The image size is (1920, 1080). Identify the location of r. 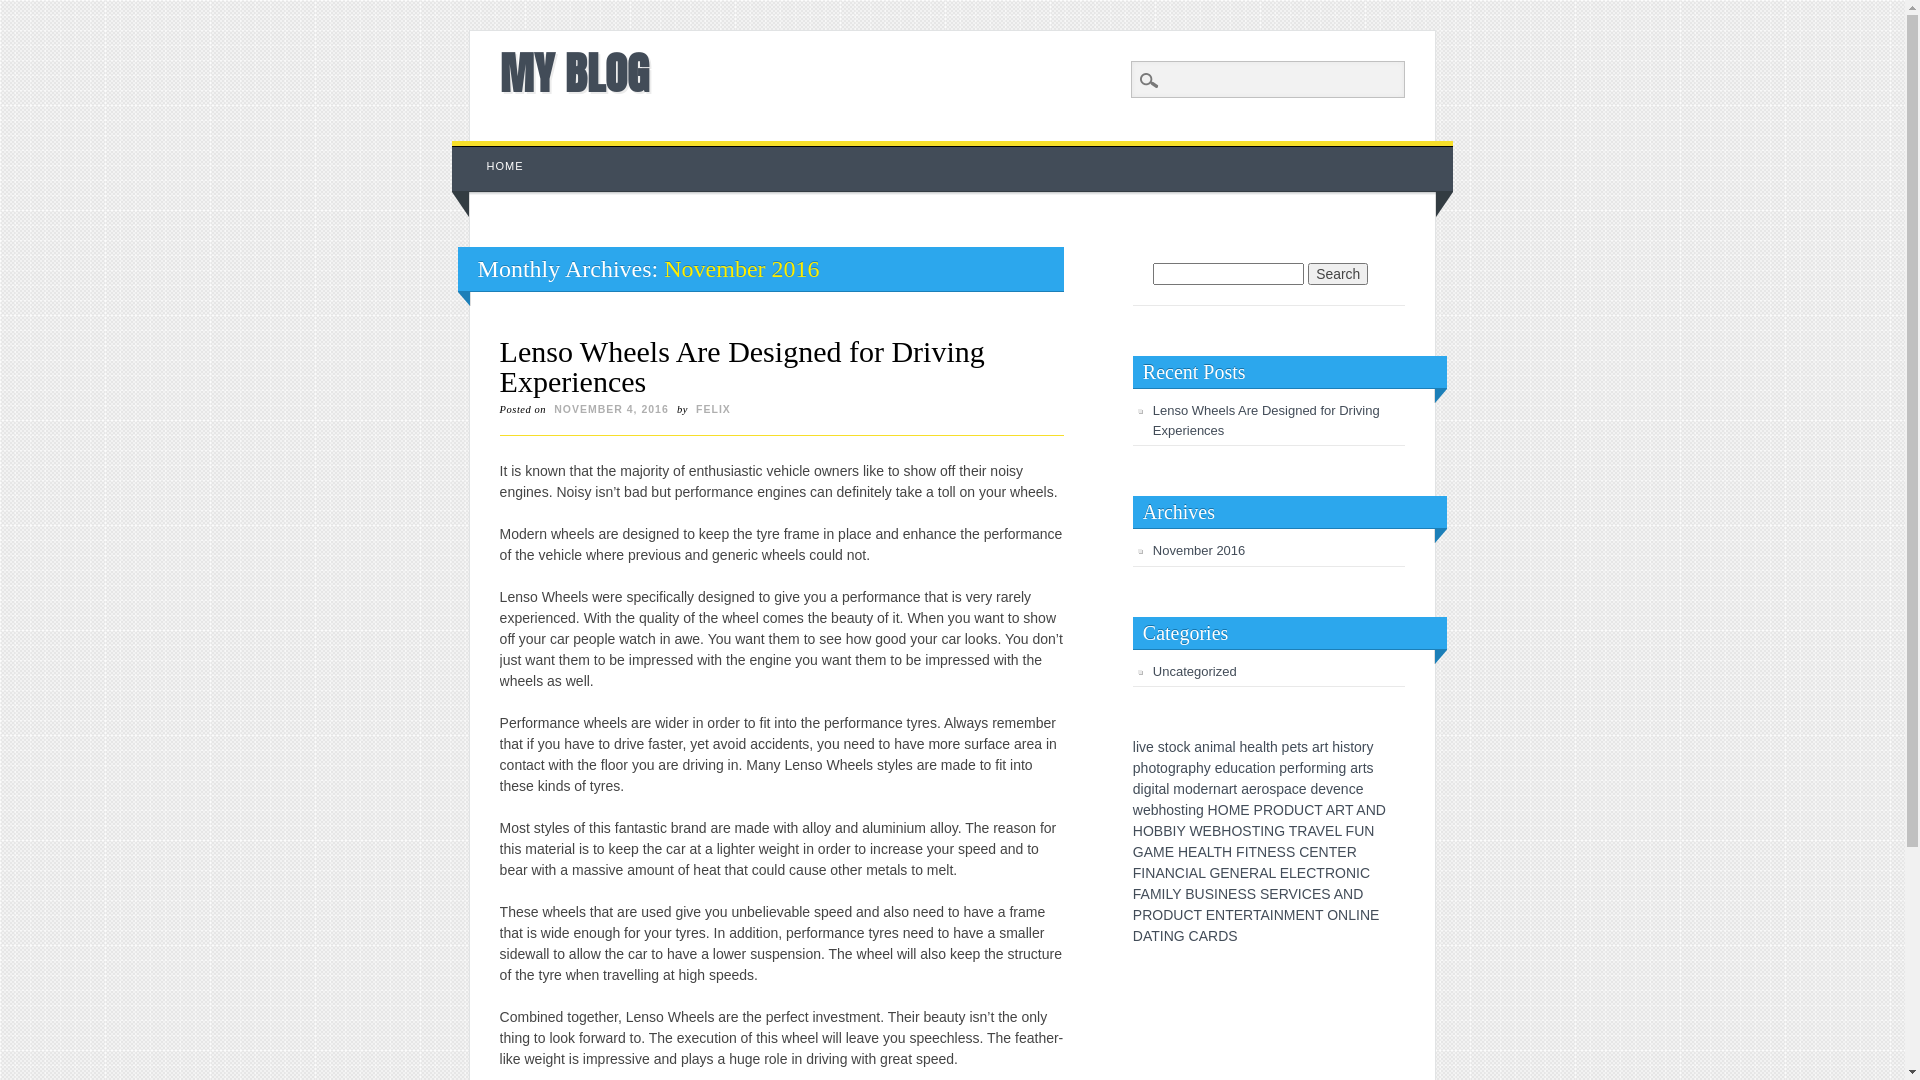
(1210, 789).